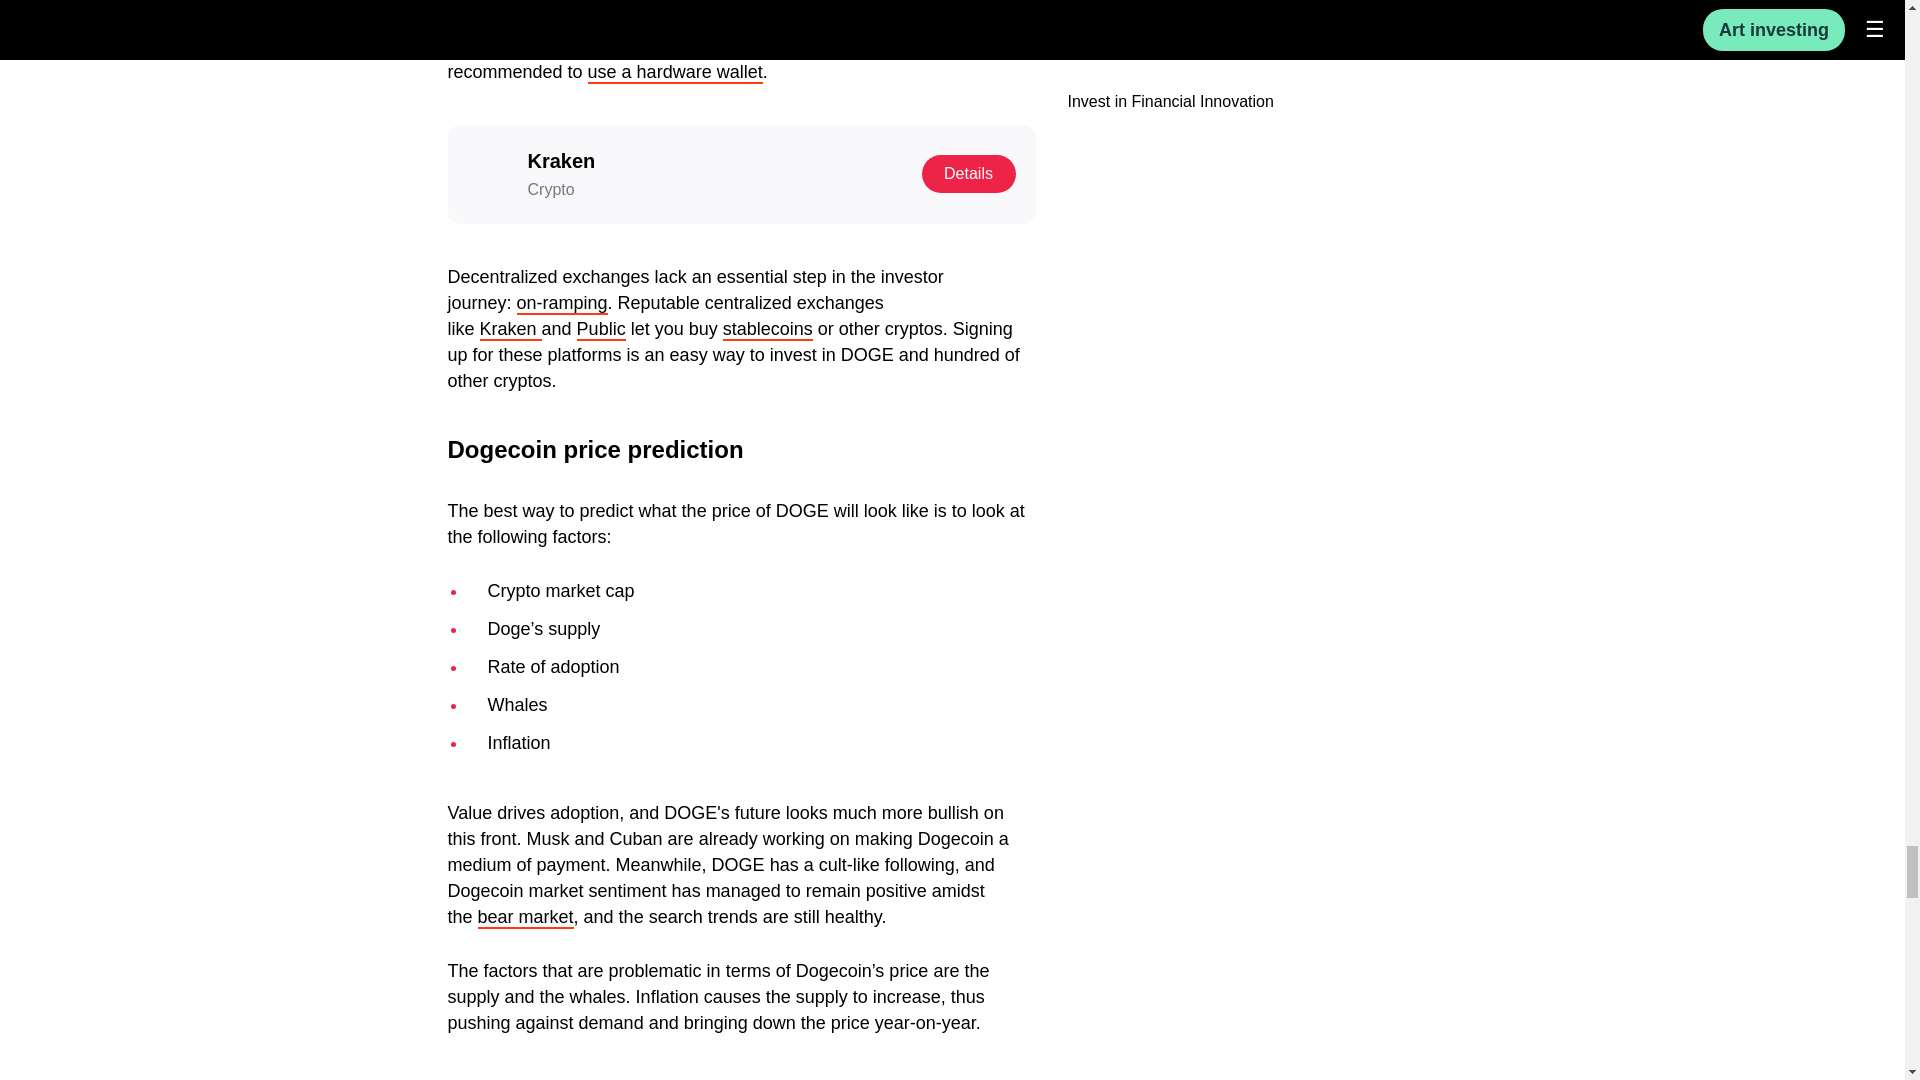 This screenshot has height=1080, width=1920. I want to click on on-ramping, so click(562, 304).